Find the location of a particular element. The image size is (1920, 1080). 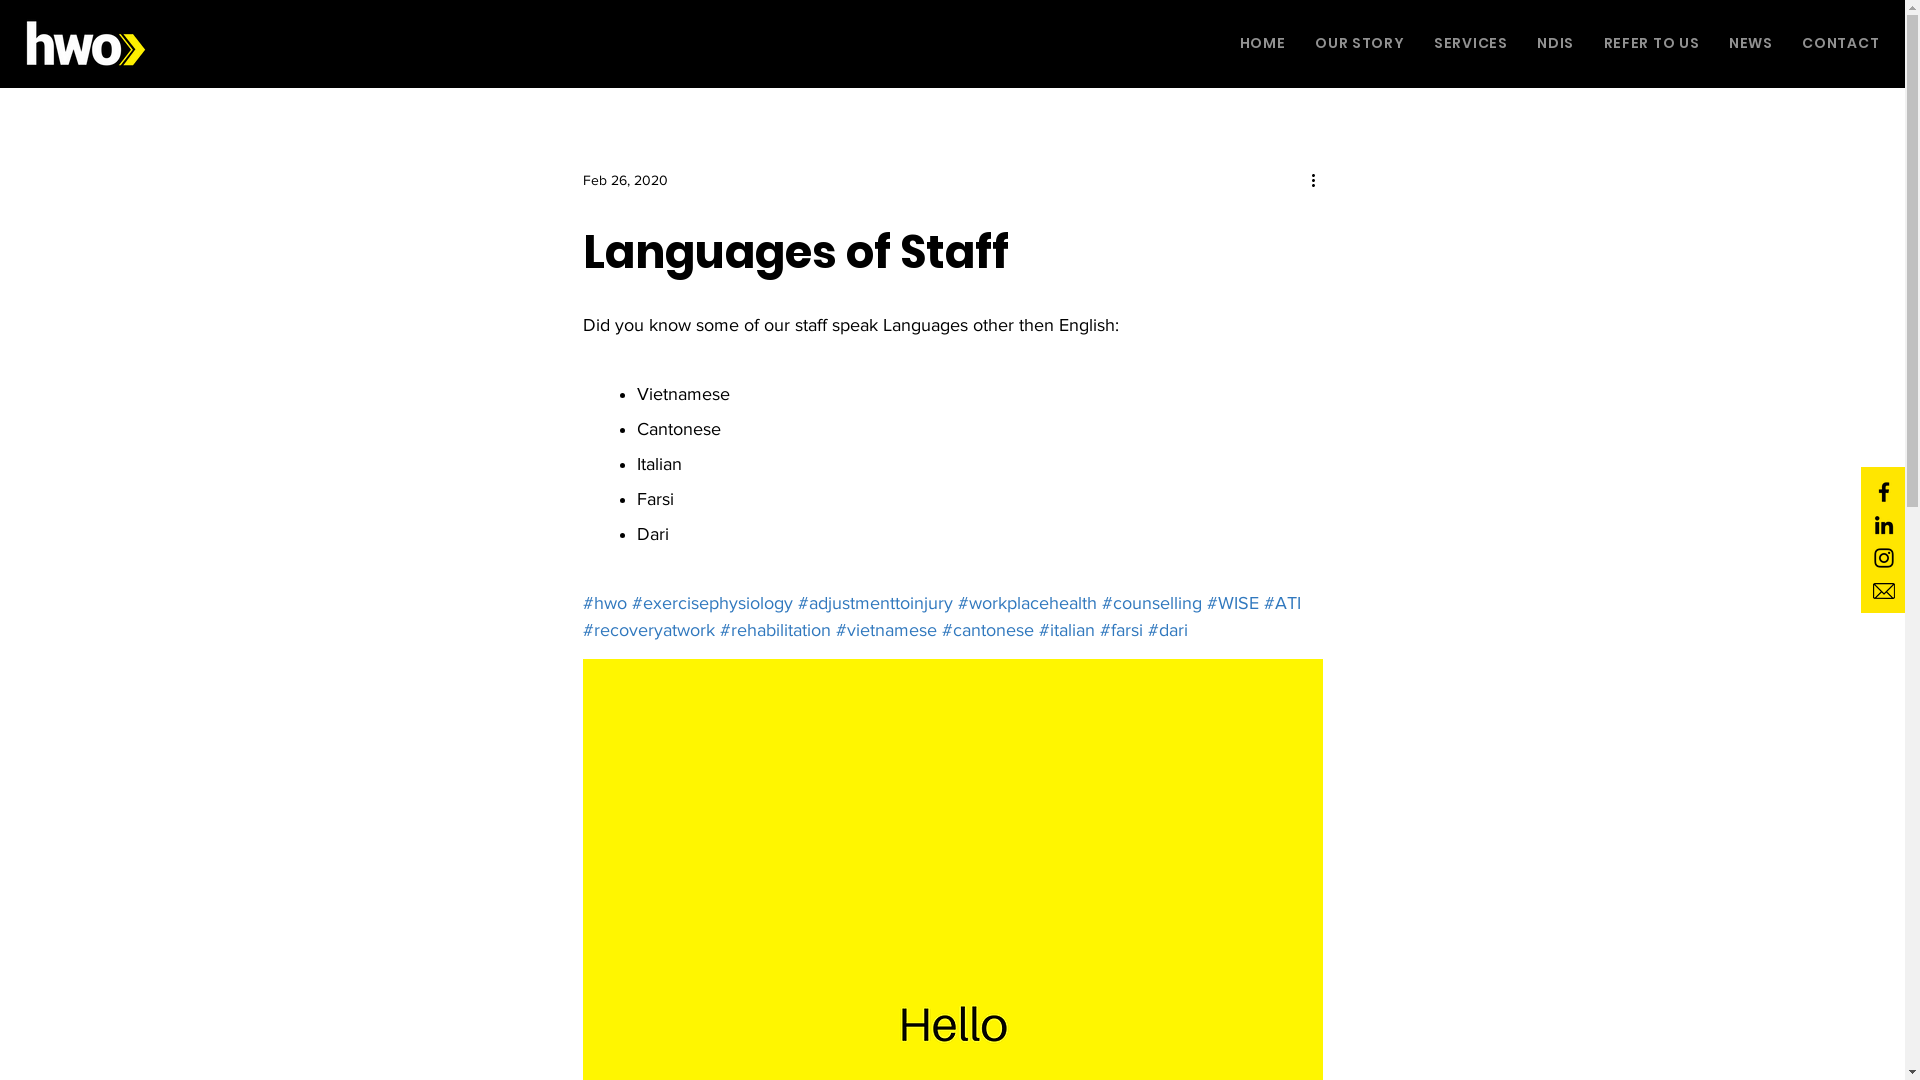

#rehabilitation is located at coordinates (776, 630).